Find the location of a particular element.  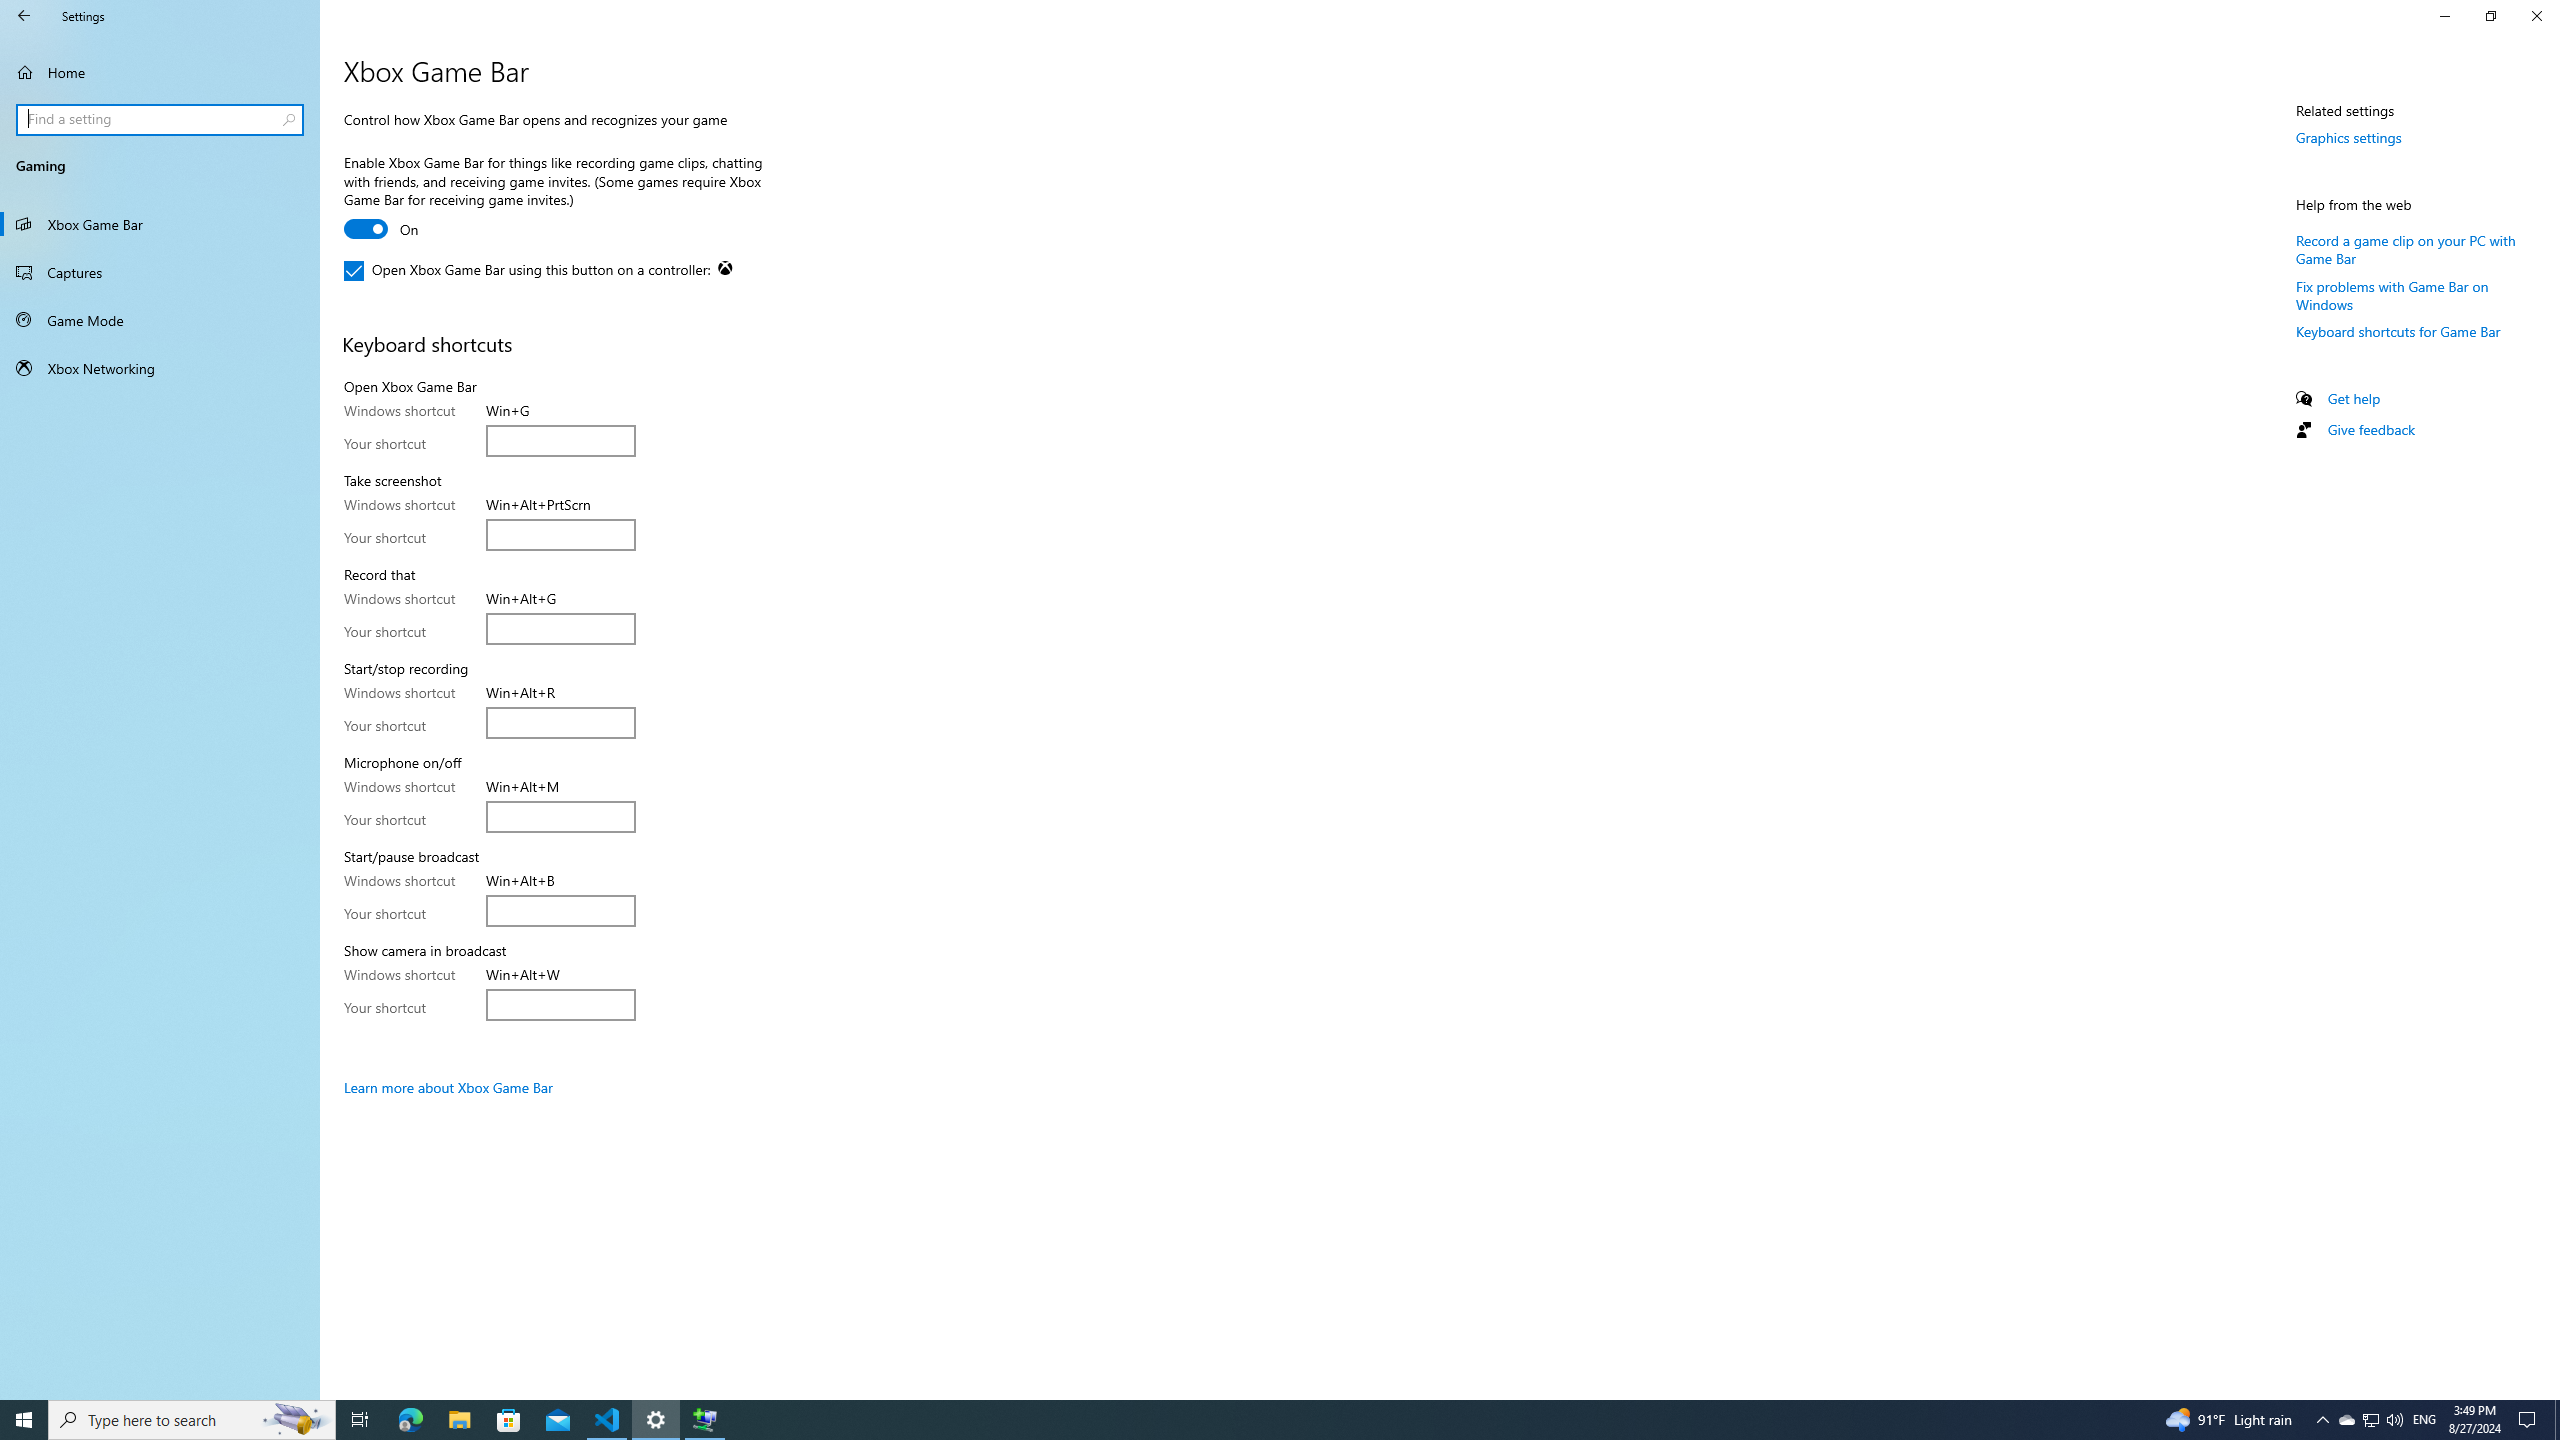

Give feedback is located at coordinates (2370, 430).